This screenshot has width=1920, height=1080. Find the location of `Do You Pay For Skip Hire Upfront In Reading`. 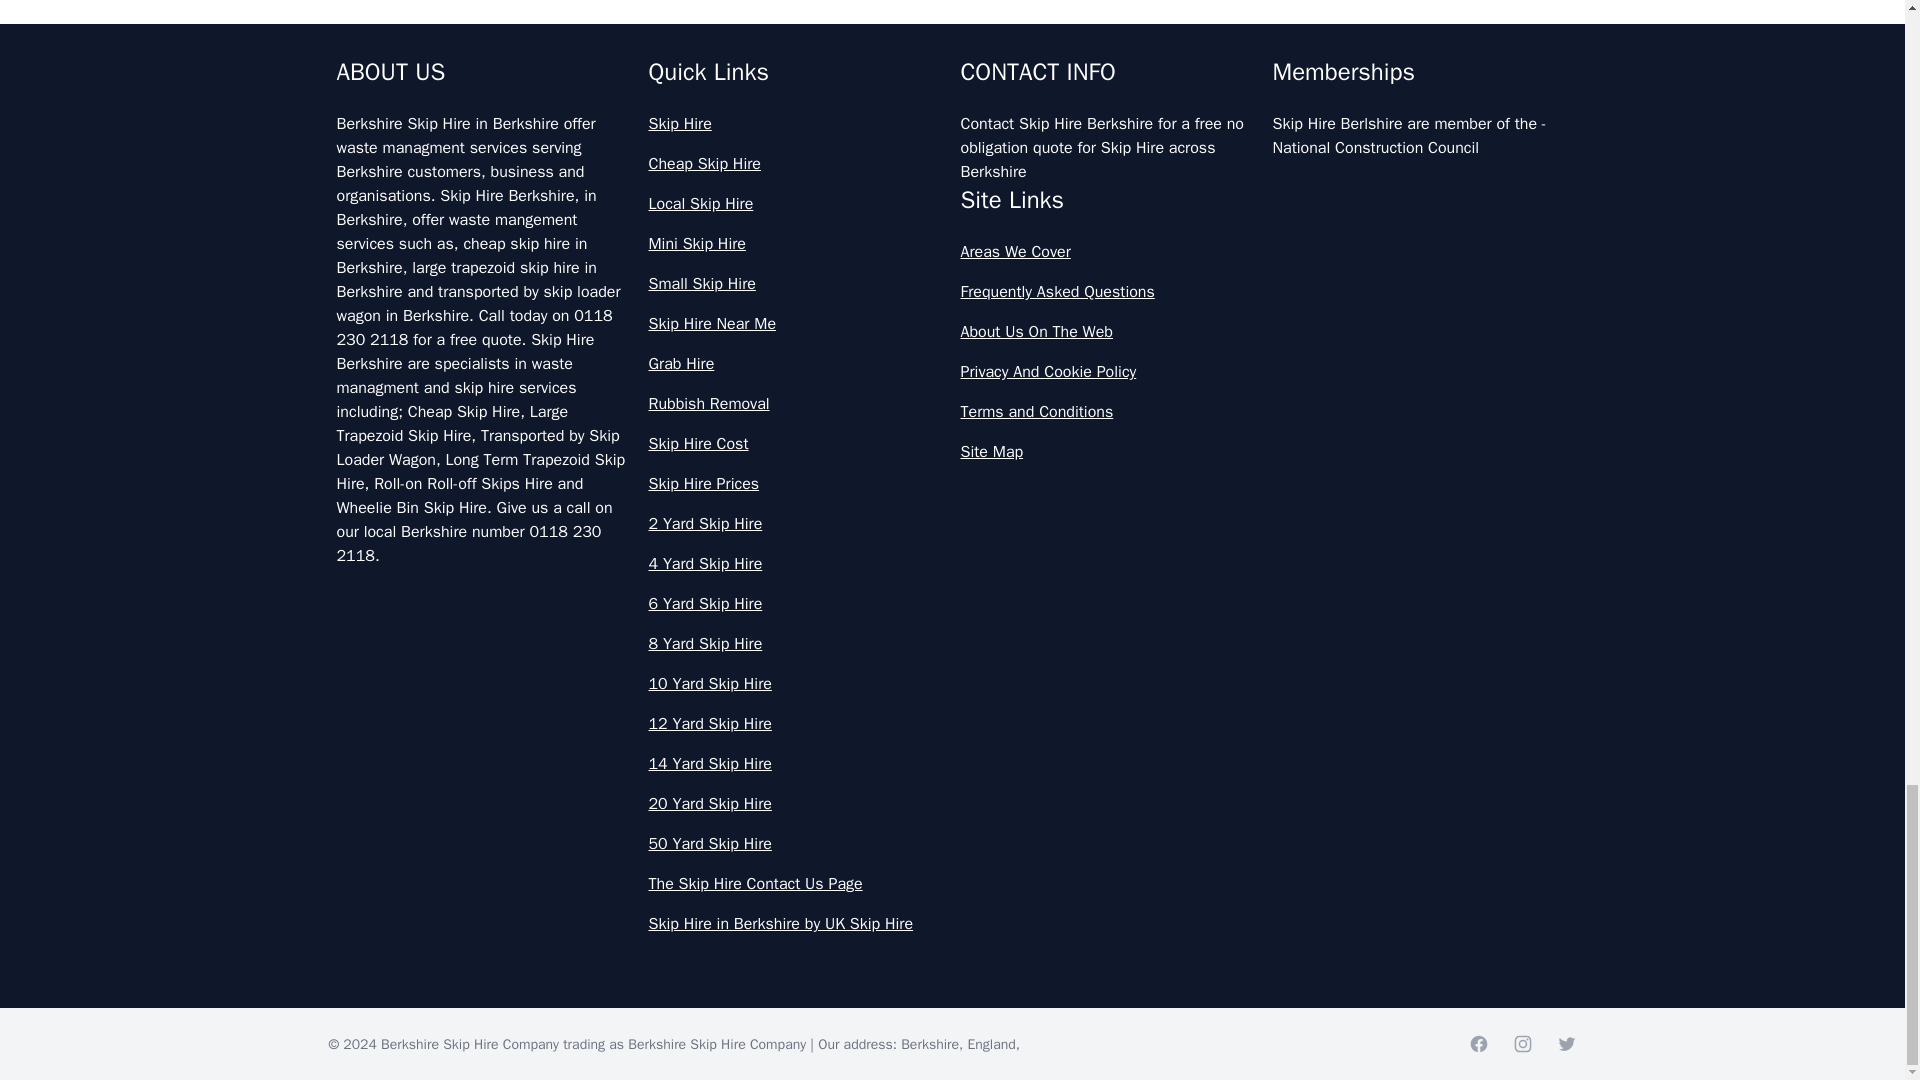

Do You Pay For Skip Hire Upfront In Reading is located at coordinates (952, 752).